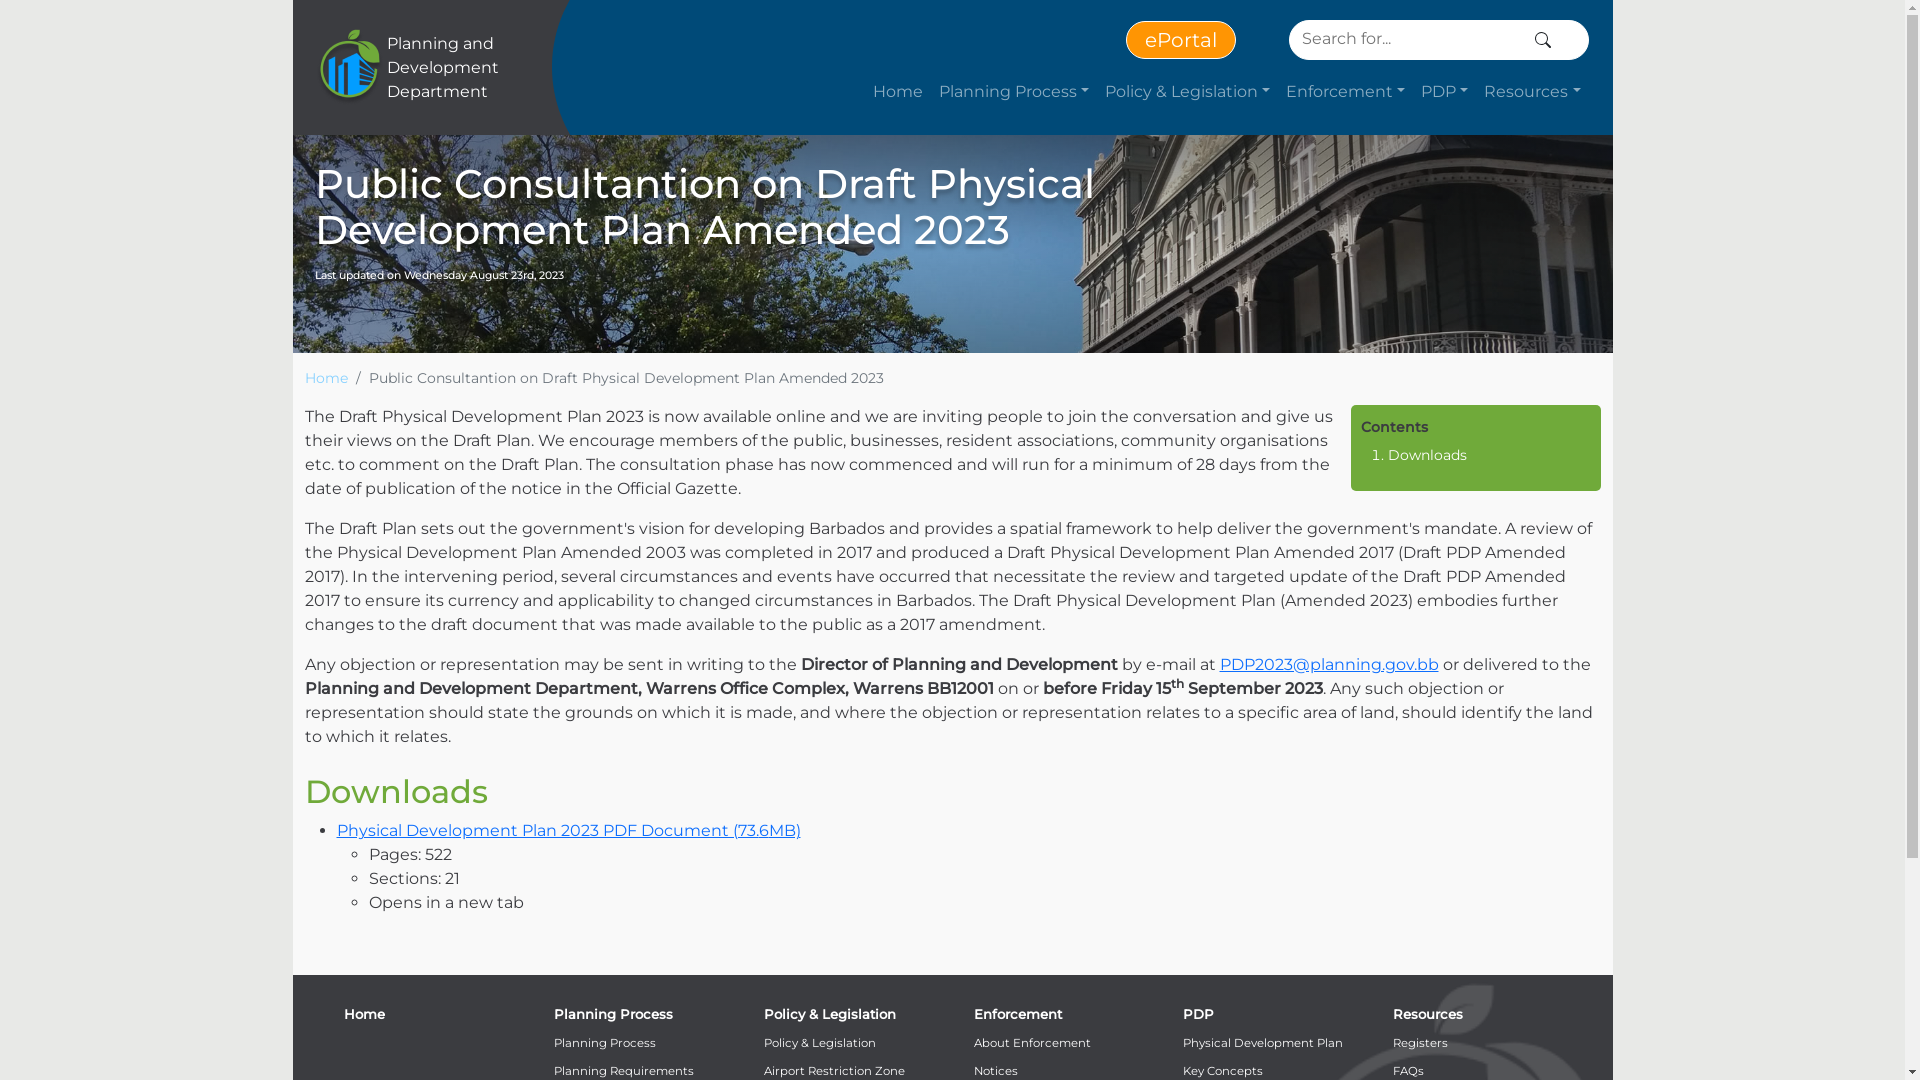 This screenshot has width=1920, height=1080. I want to click on About Enforcement, so click(1032, 1043).